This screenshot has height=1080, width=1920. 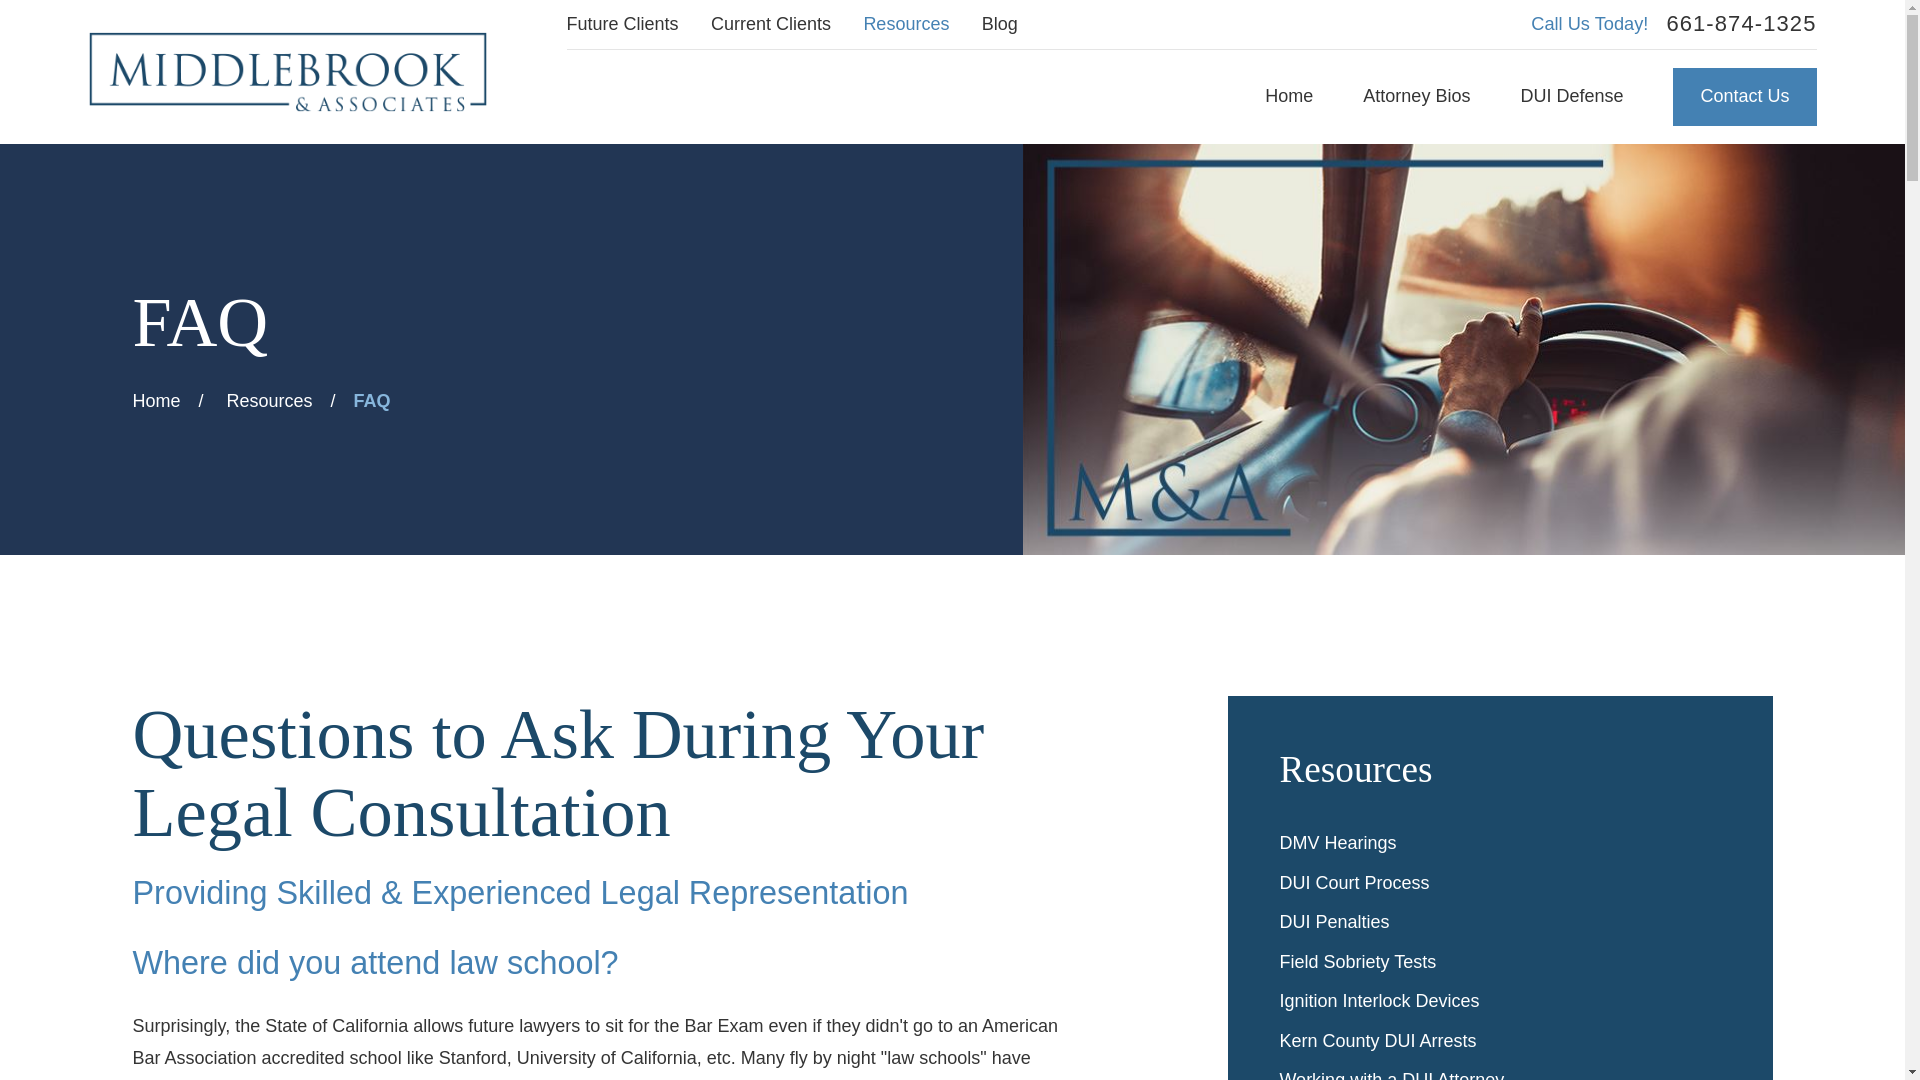 What do you see at coordinates (1416, 97) in the screenshot?
I see `Attorney Bios` at bounding box center [1416, 97].